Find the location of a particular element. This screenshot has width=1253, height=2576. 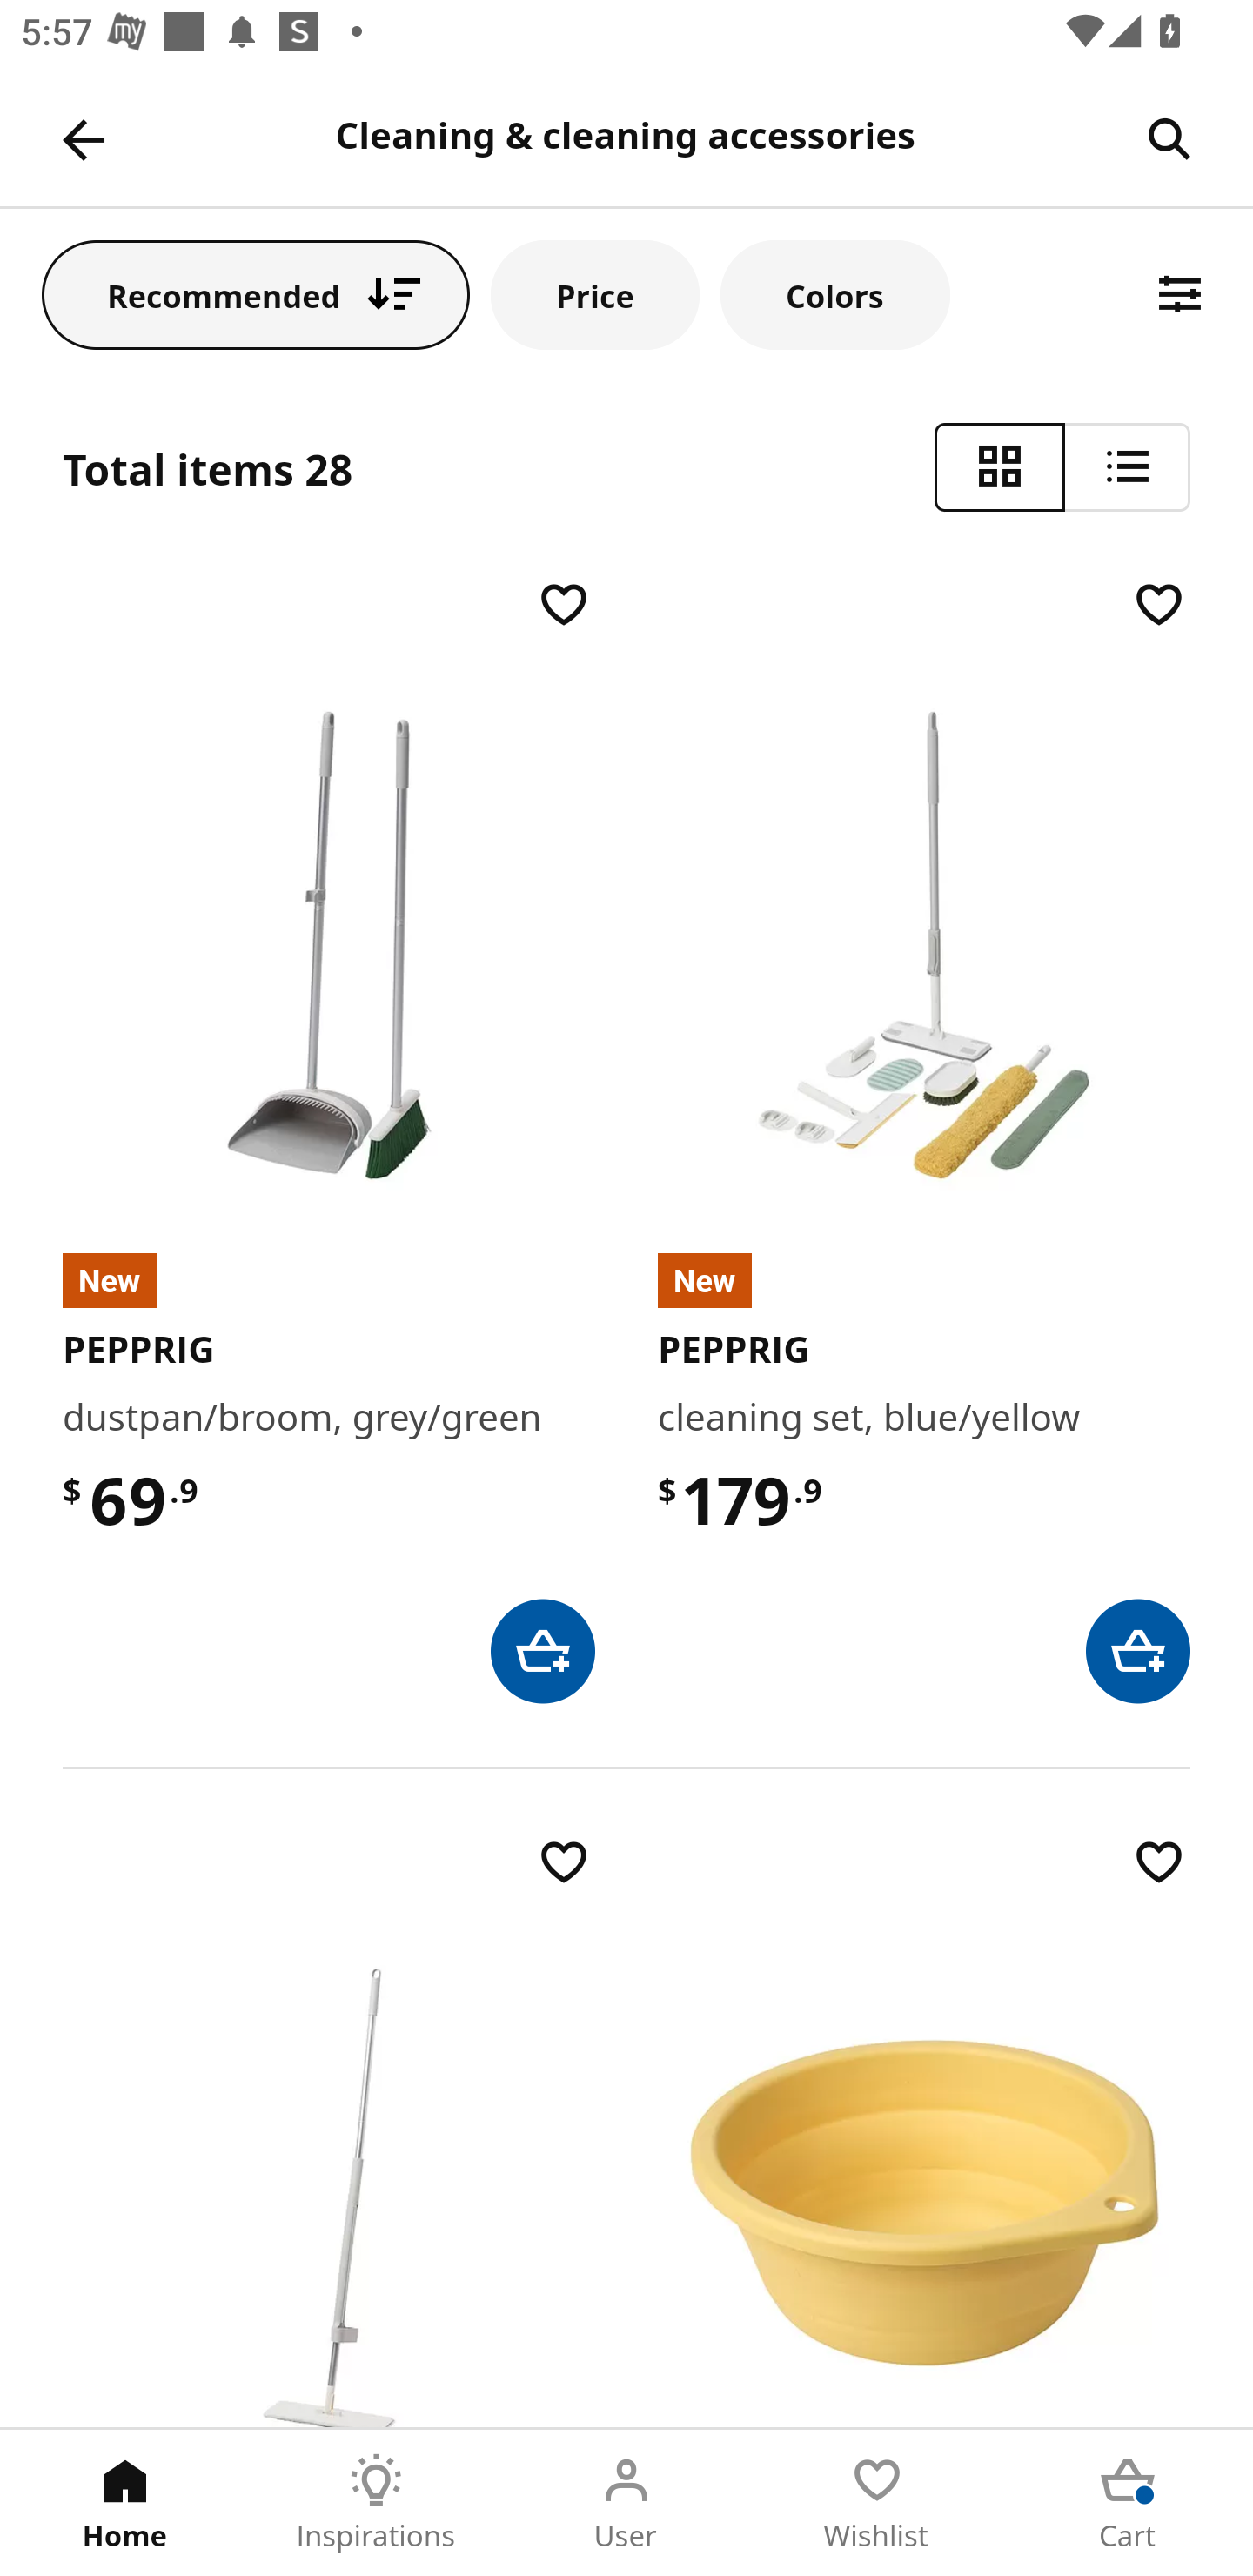

Recommended is located at coordinates (256, 294).